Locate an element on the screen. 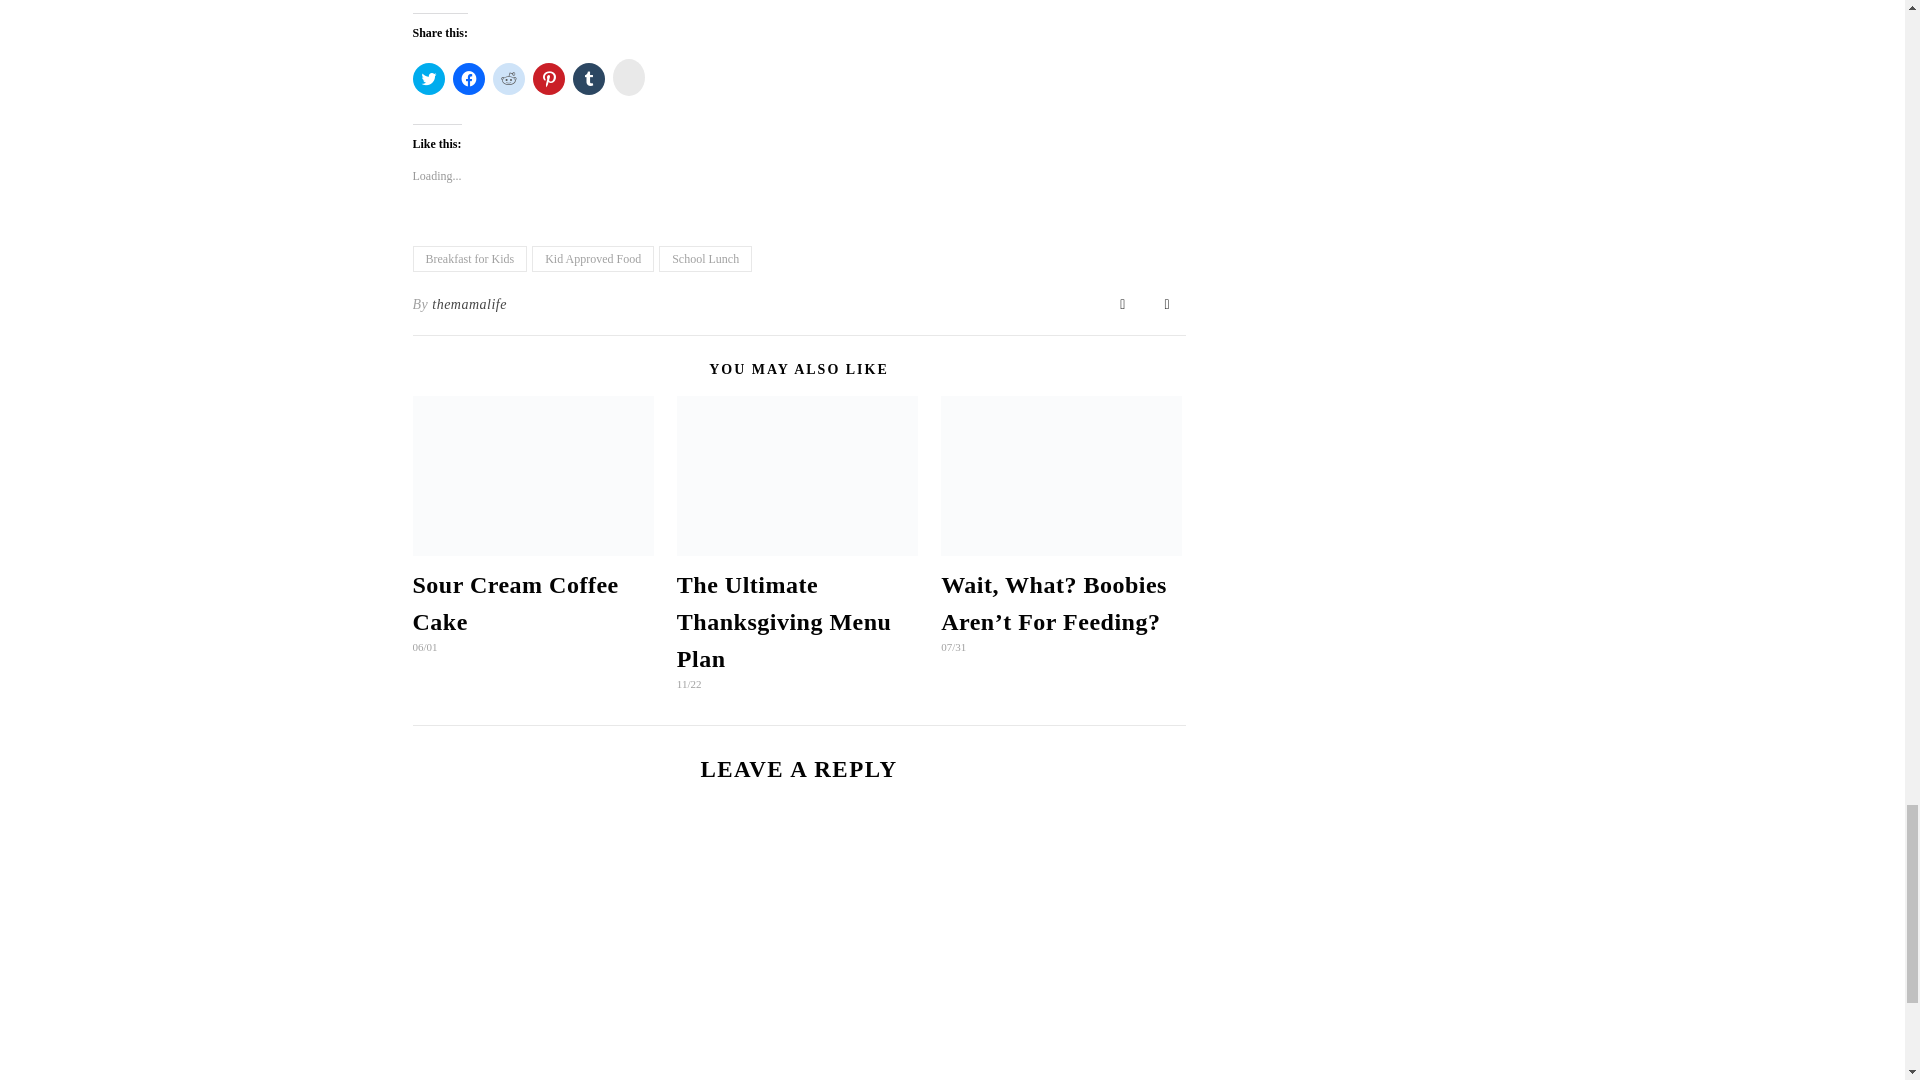  Click to share on Pinterest is located at coordinates (548, 78).